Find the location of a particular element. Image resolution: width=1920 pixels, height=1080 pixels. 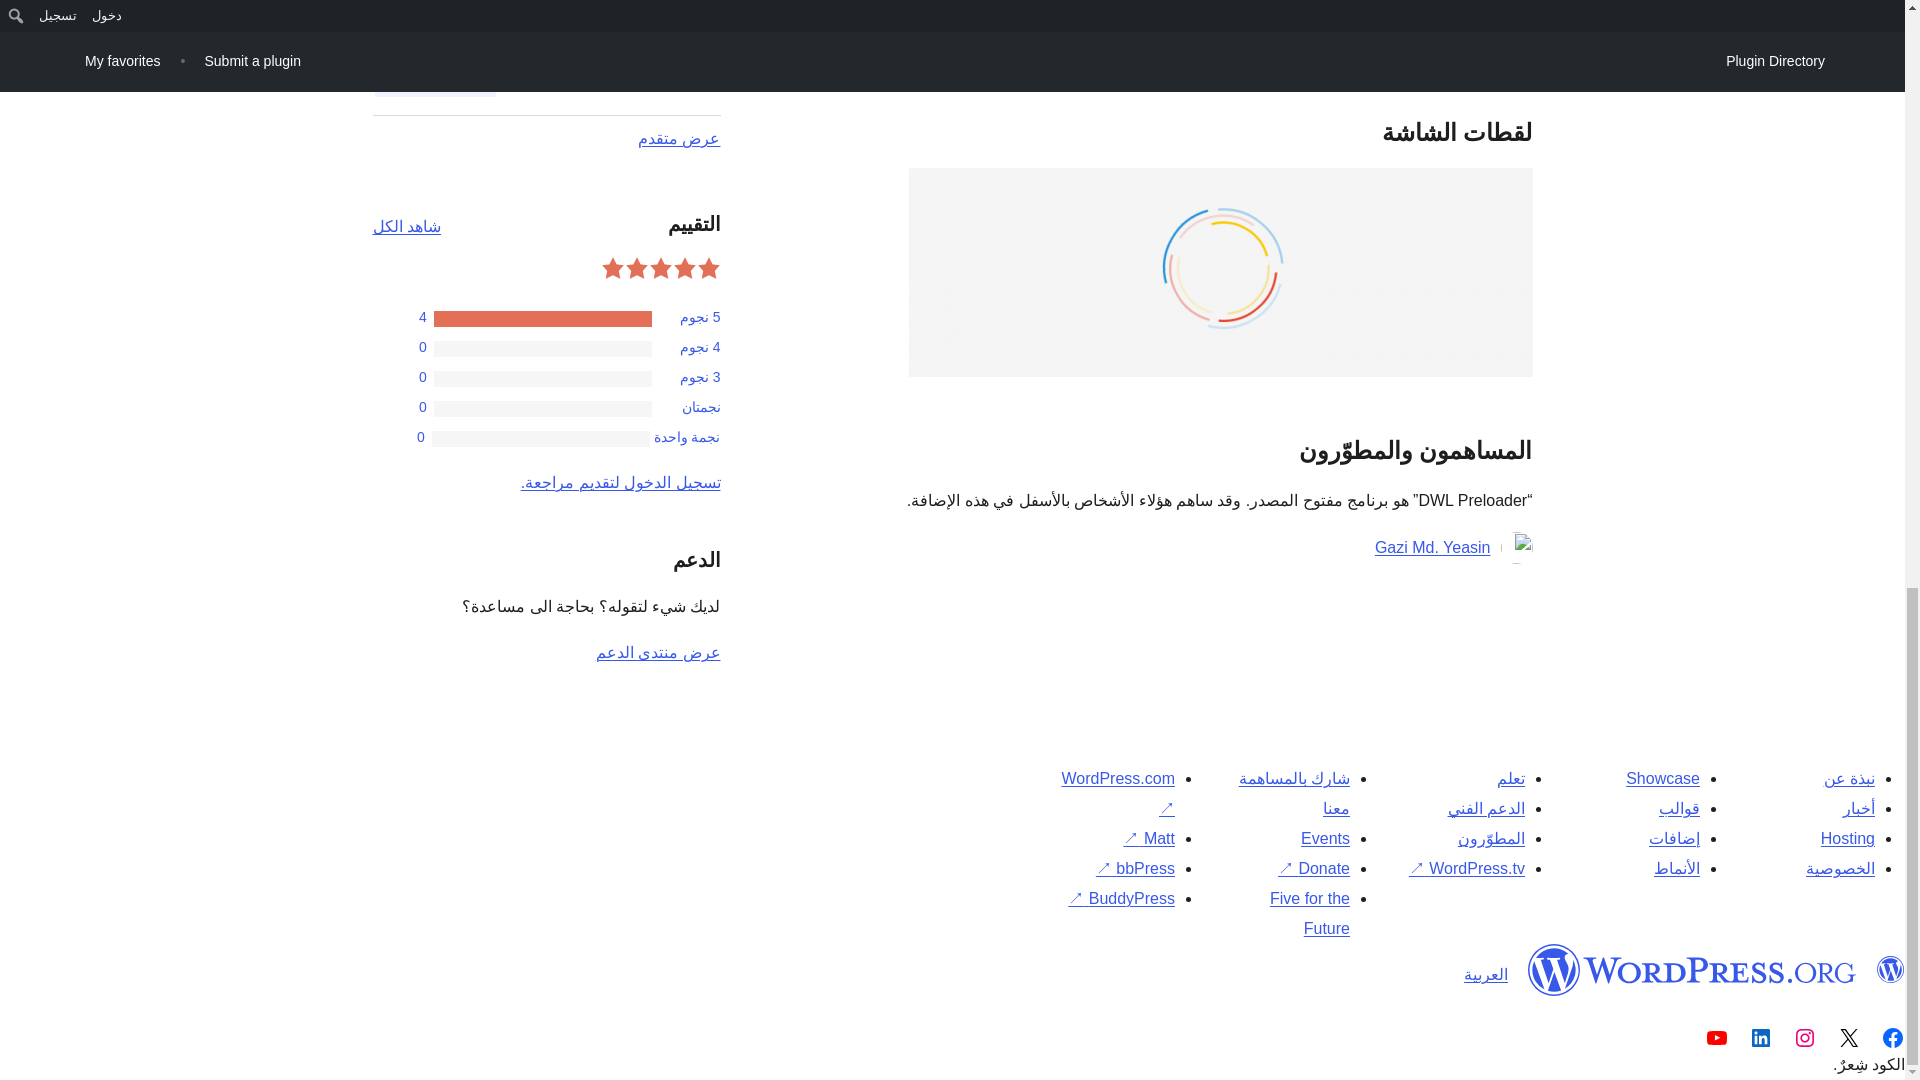

Gazi Md. Yeasin is located at coordinates (1432, 548).